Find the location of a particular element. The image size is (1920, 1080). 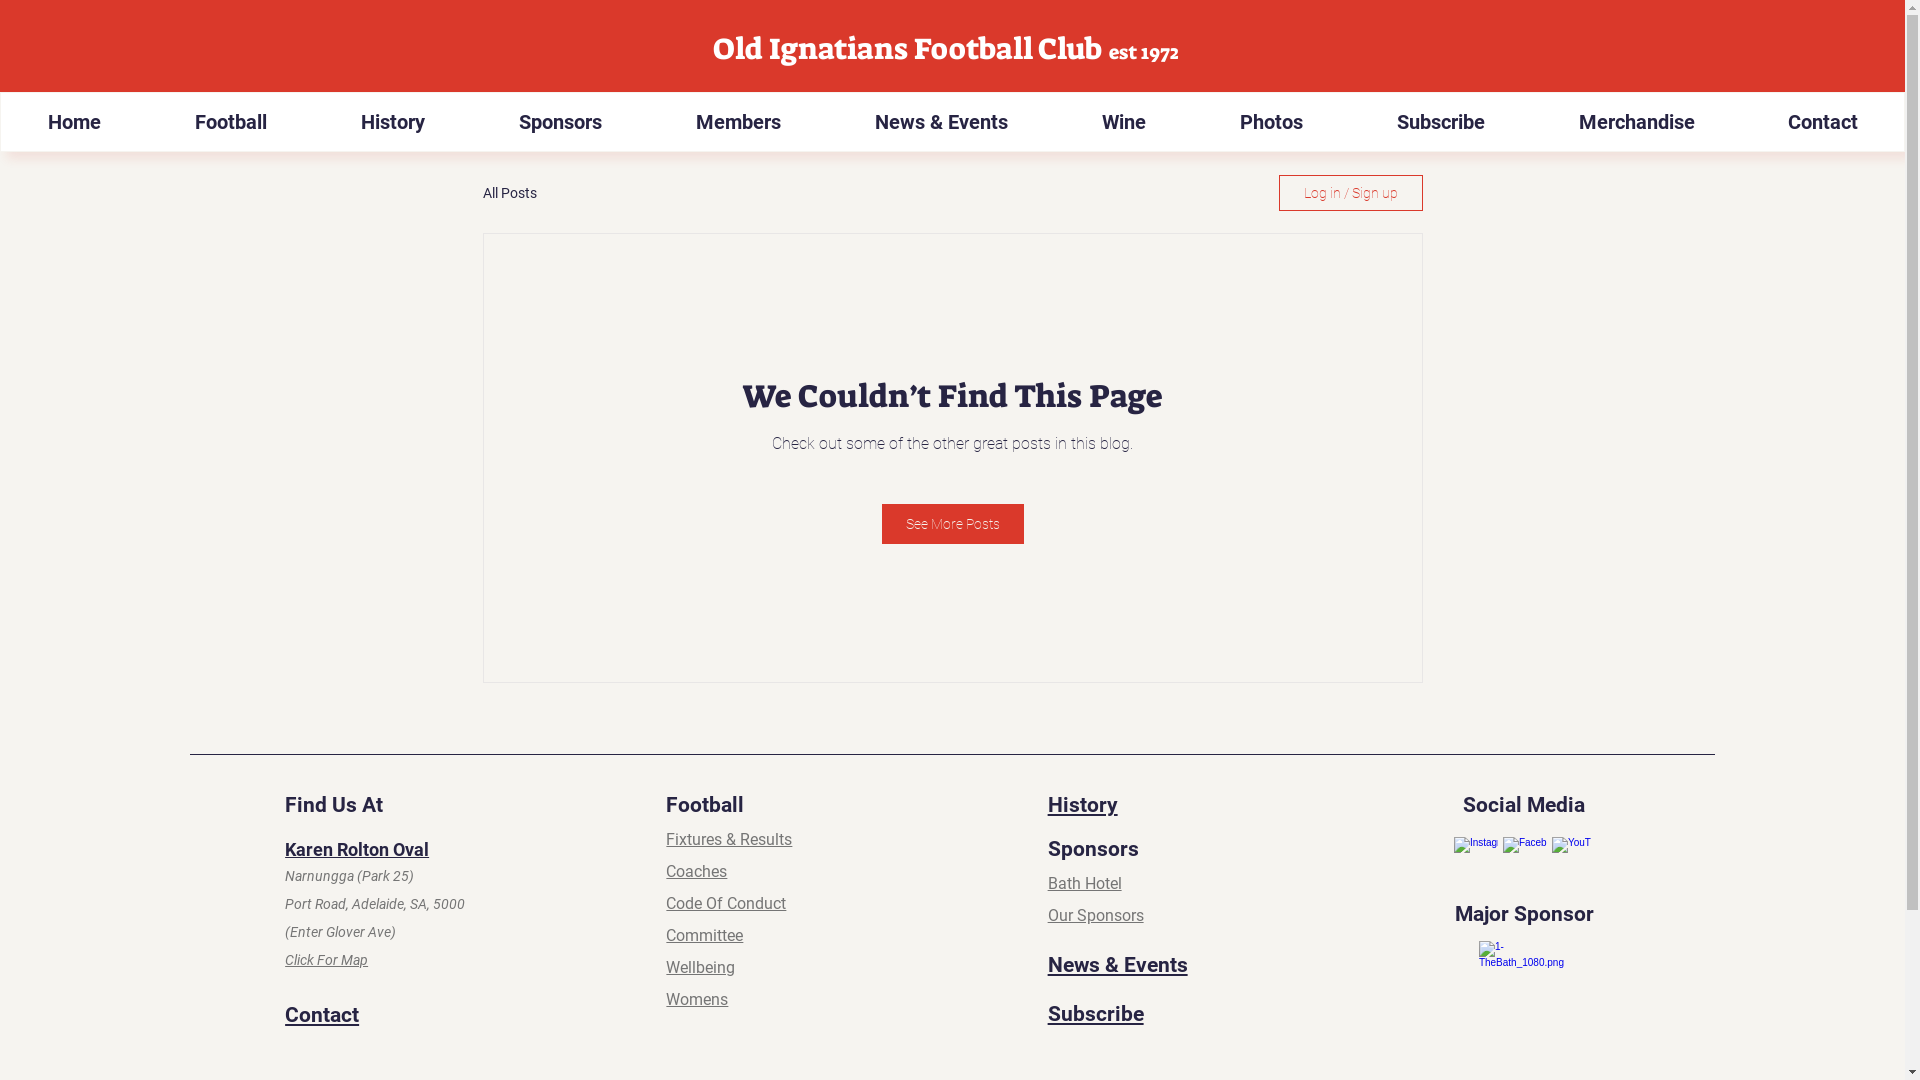

Wine is located at coordinates (1123, 122).